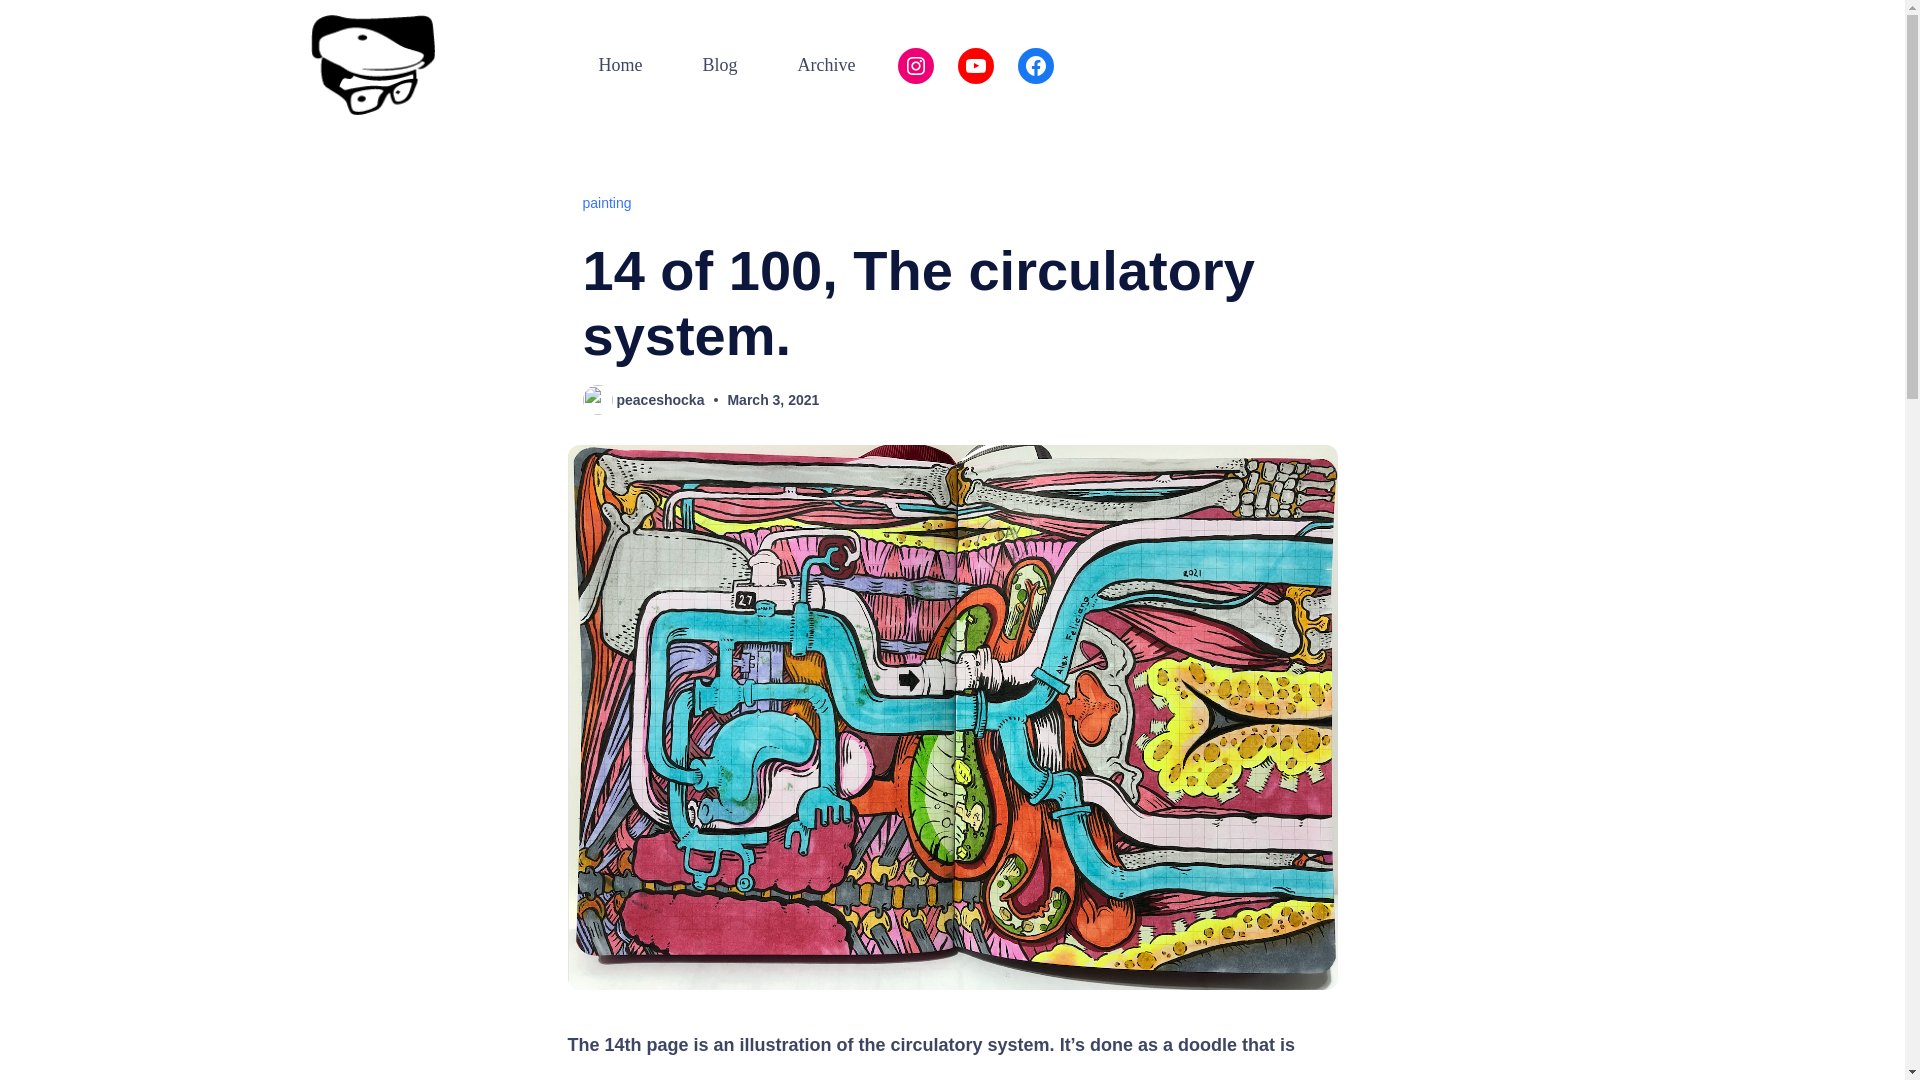 This screenshot has height=1080, width=1920. I want to click on Home, so click(619, 66).